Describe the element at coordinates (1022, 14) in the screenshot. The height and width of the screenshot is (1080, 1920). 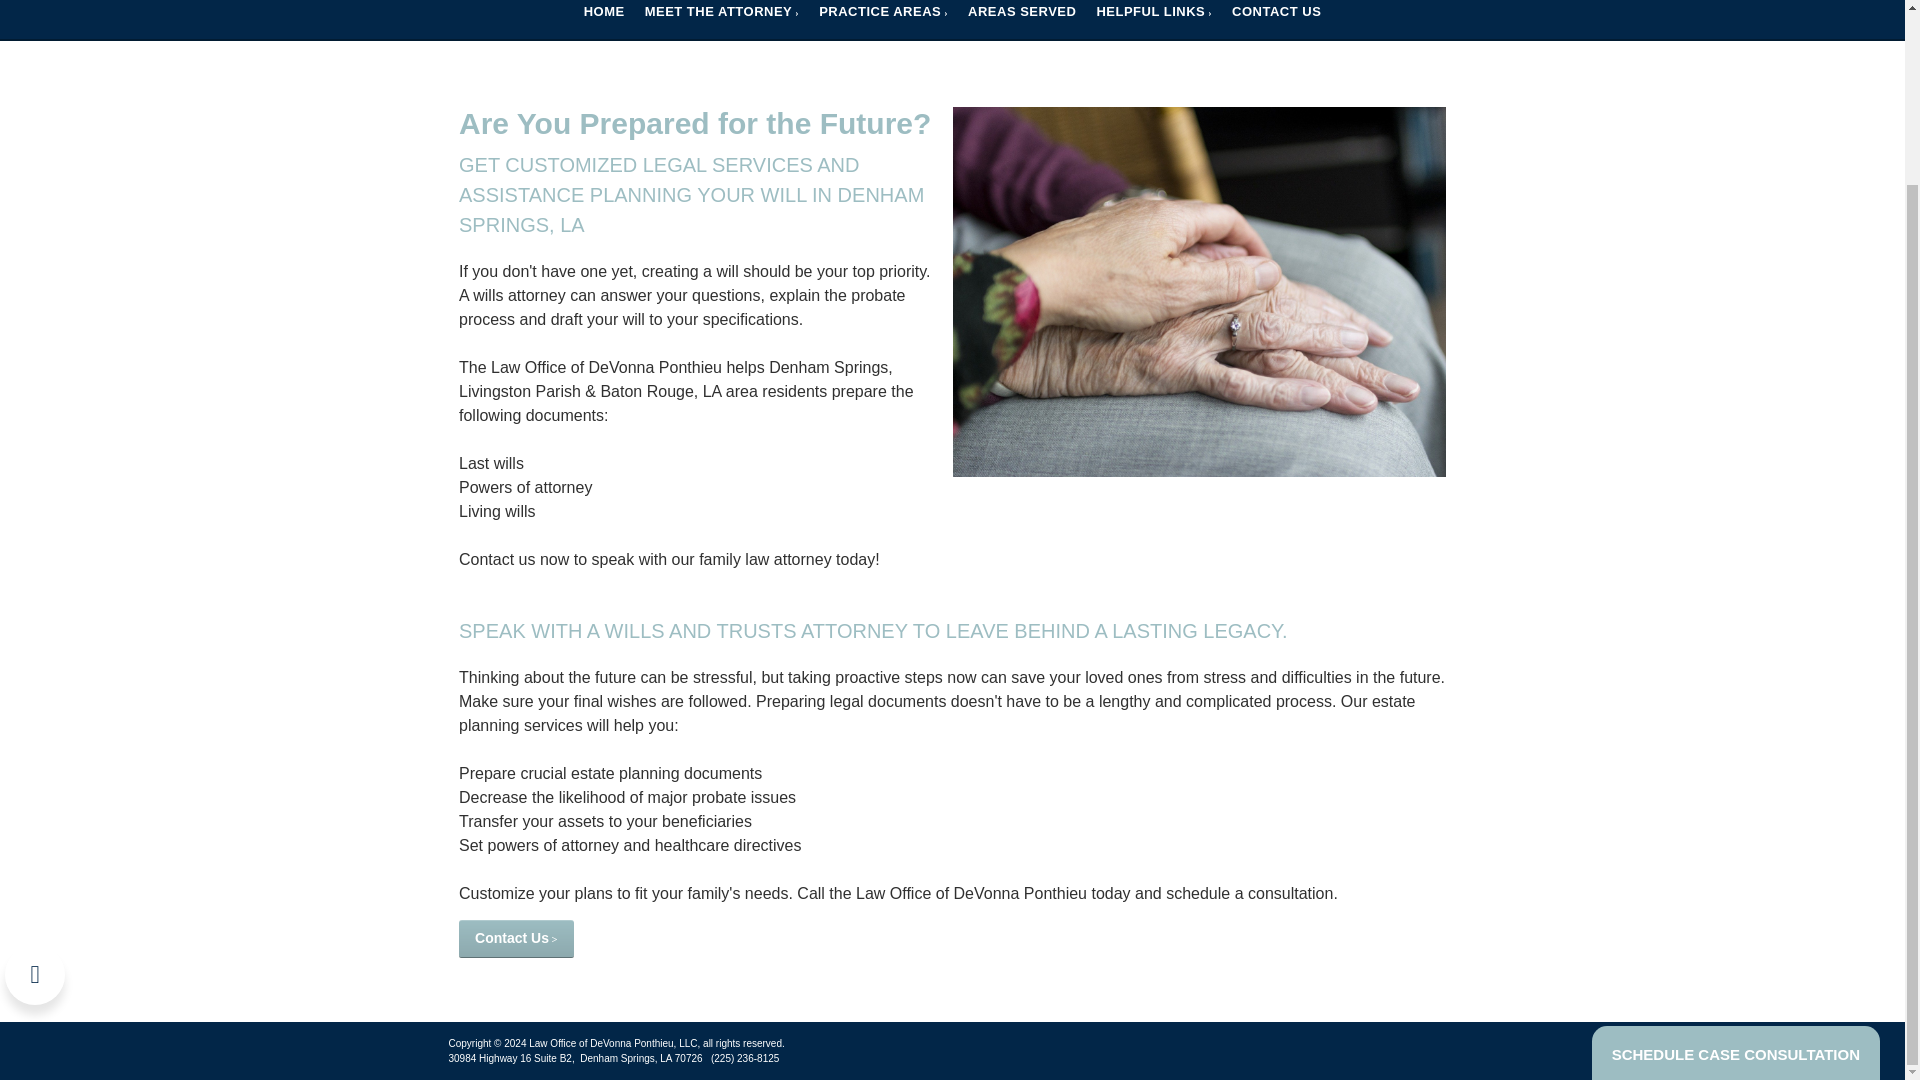
I see `AREAS SERVED` at that location.